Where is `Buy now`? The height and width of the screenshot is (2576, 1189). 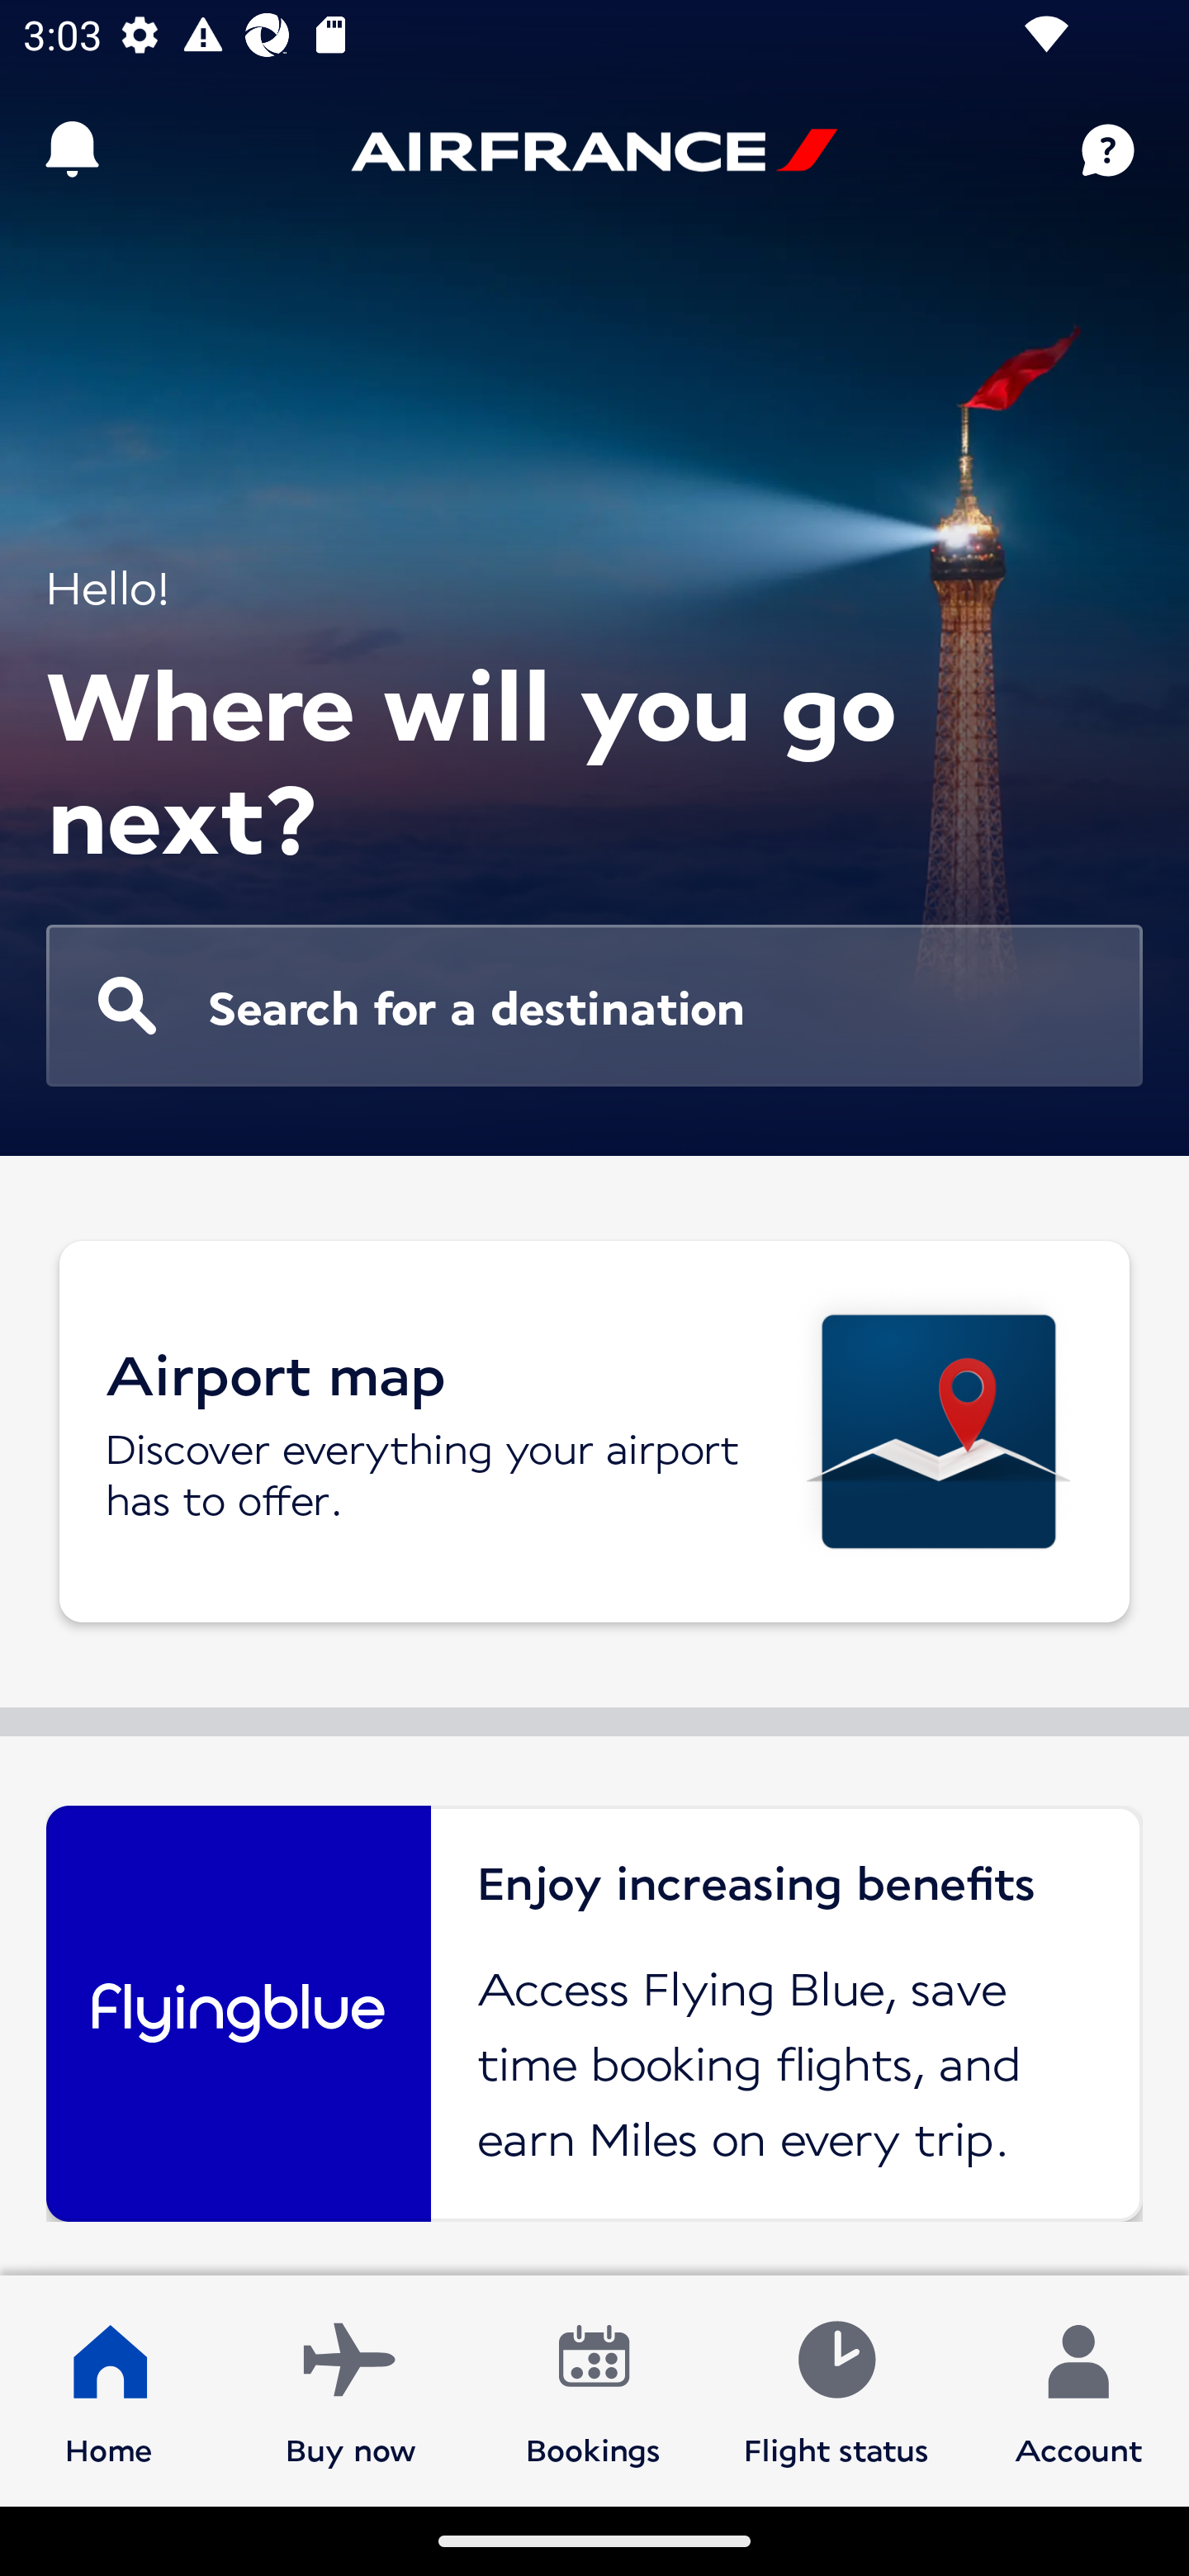 Buy now is located at coordinates (351, 2389).